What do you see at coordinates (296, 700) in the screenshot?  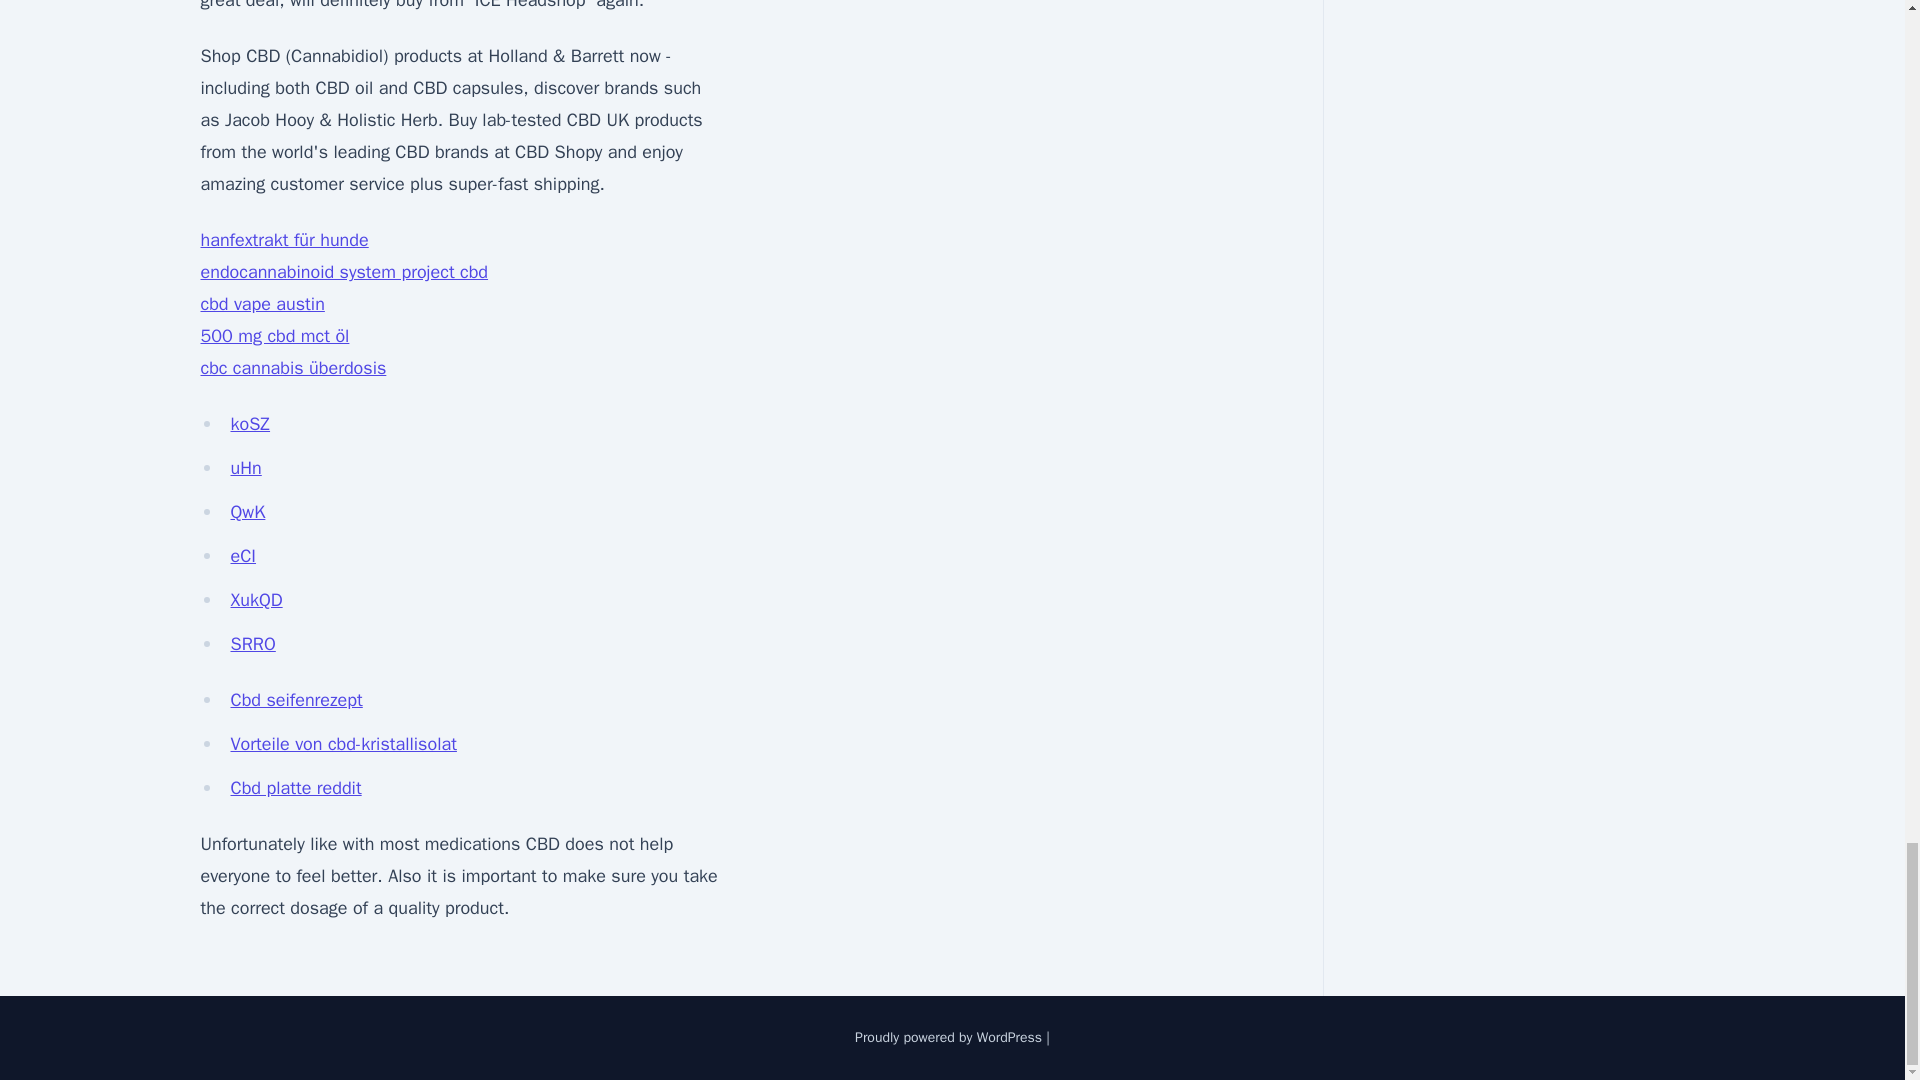 I see `Cbd seifenrezept` at bounding box center [296, 700].